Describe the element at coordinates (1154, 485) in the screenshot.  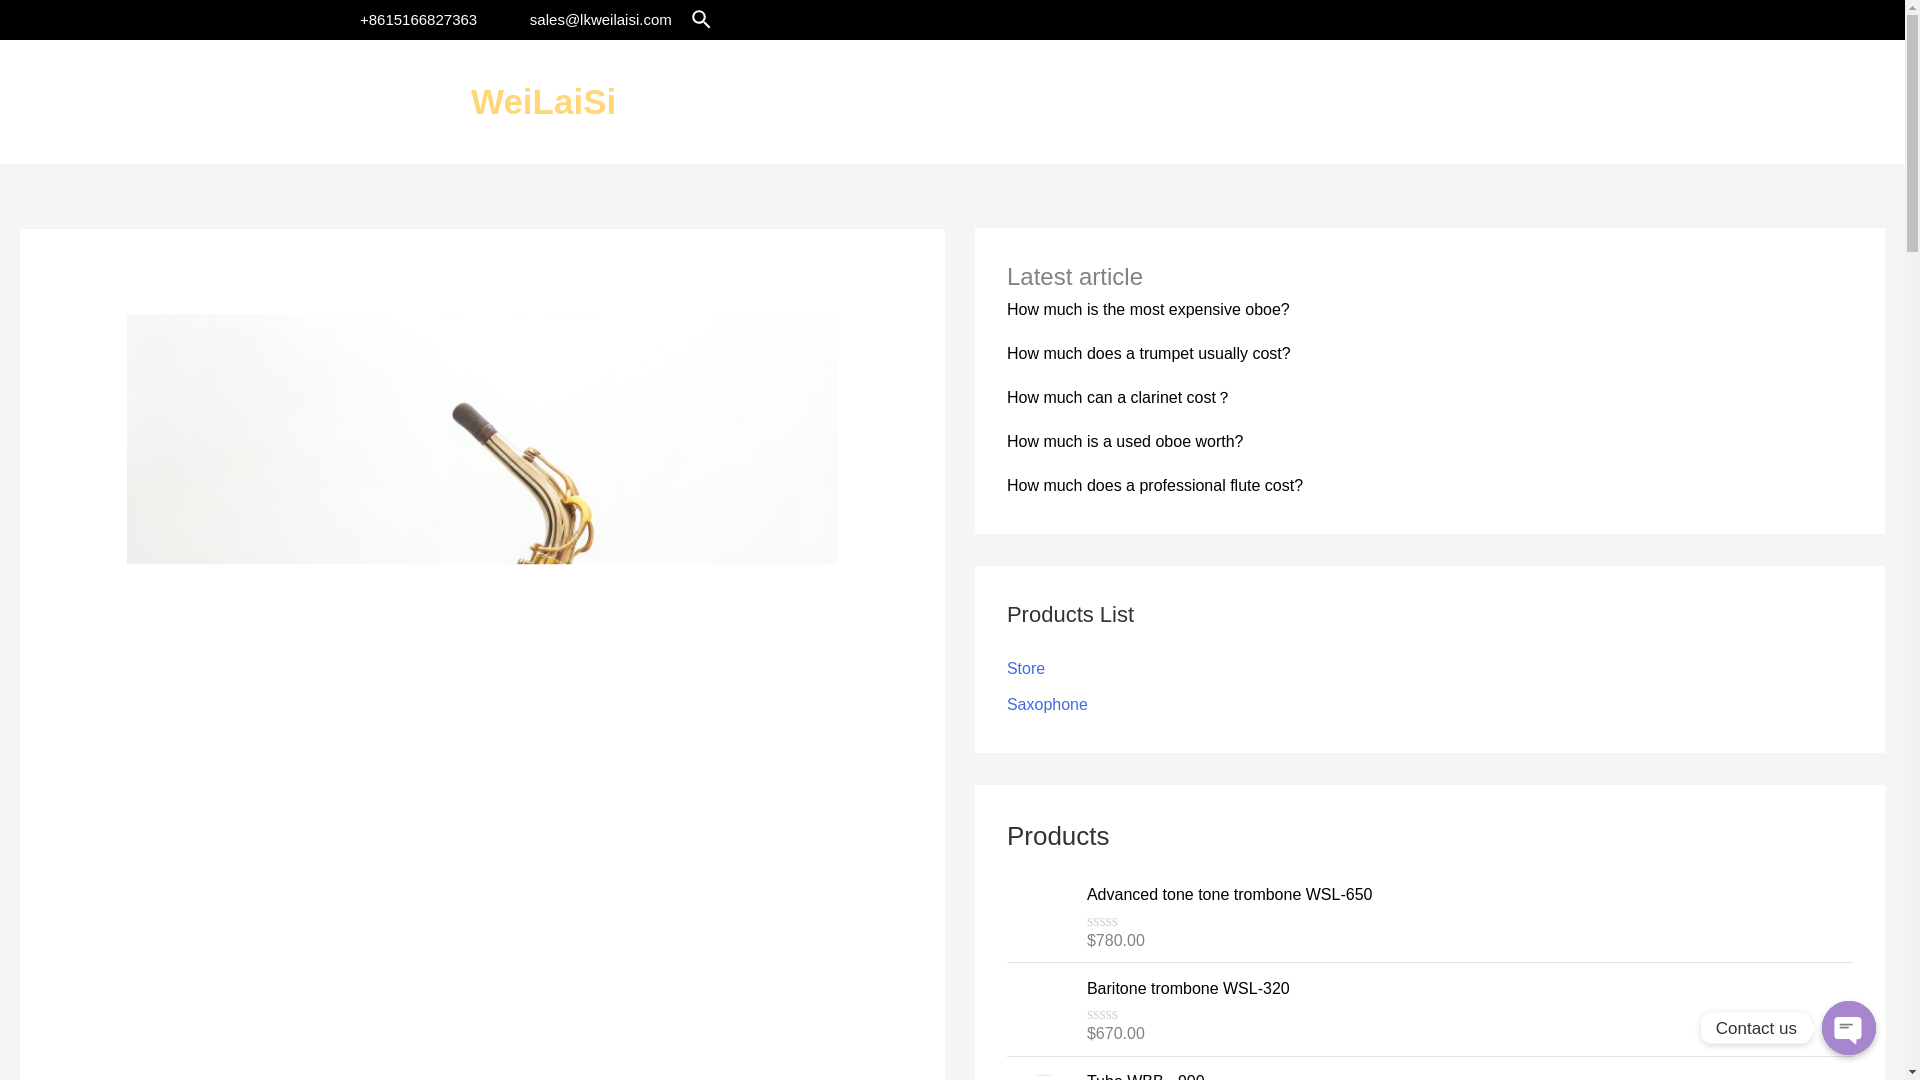
I see `How much does a professional flute cost?` at that location.